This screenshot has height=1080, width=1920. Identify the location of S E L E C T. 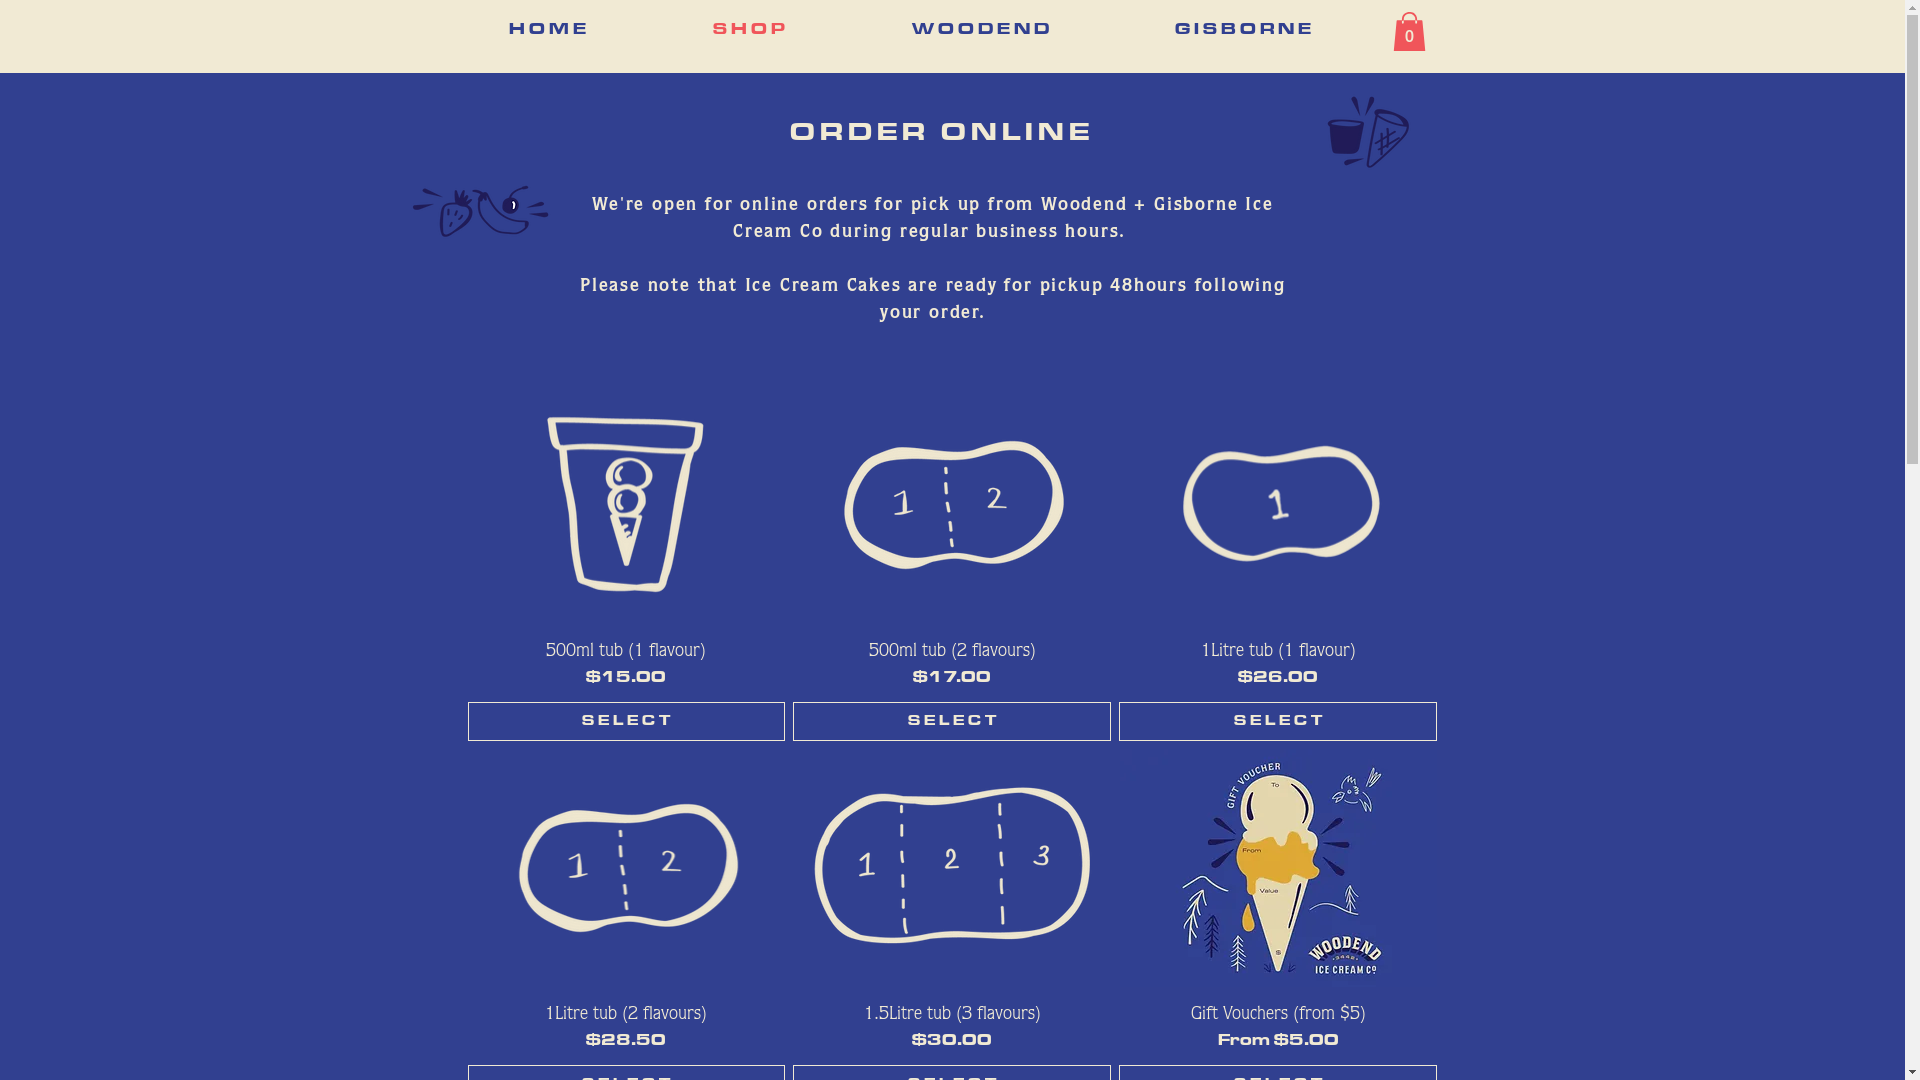
(1278, 722).